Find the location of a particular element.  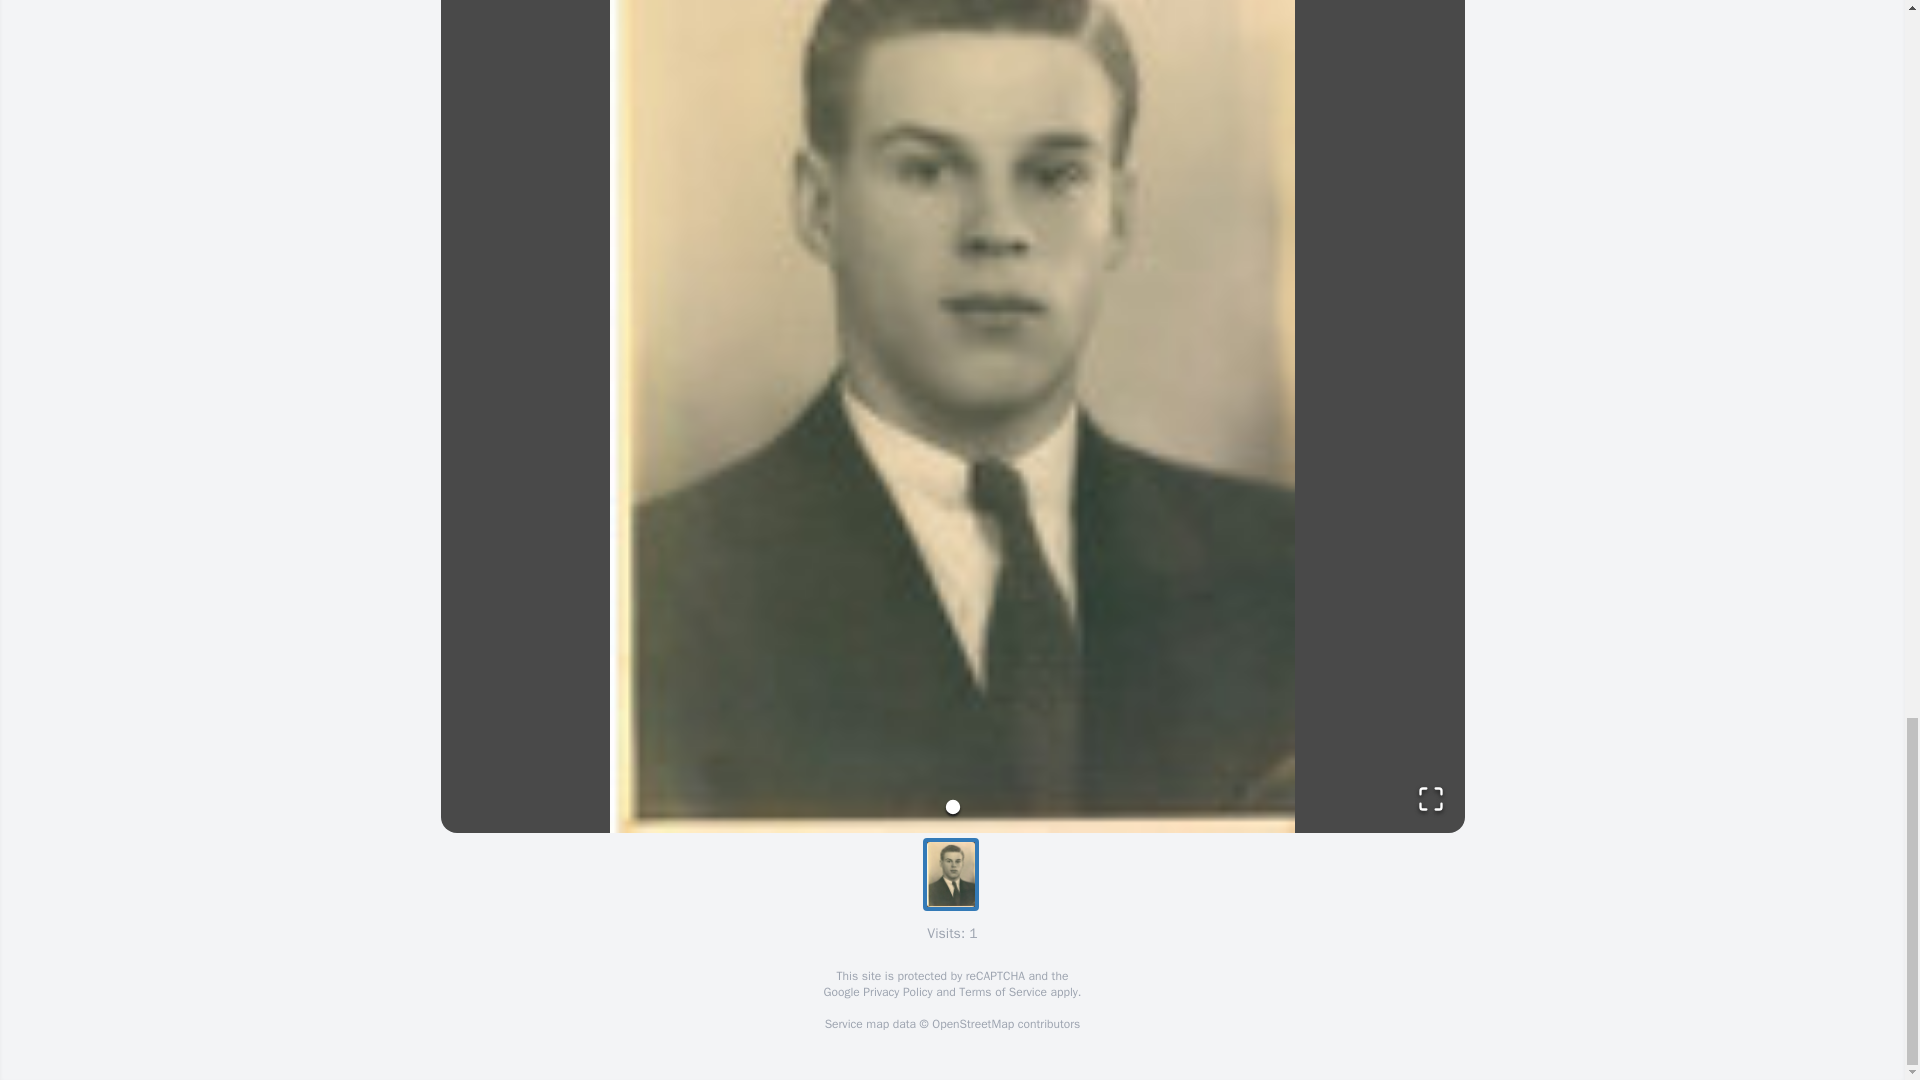

OpenStreetMap is located at coordinates (972, 1024).